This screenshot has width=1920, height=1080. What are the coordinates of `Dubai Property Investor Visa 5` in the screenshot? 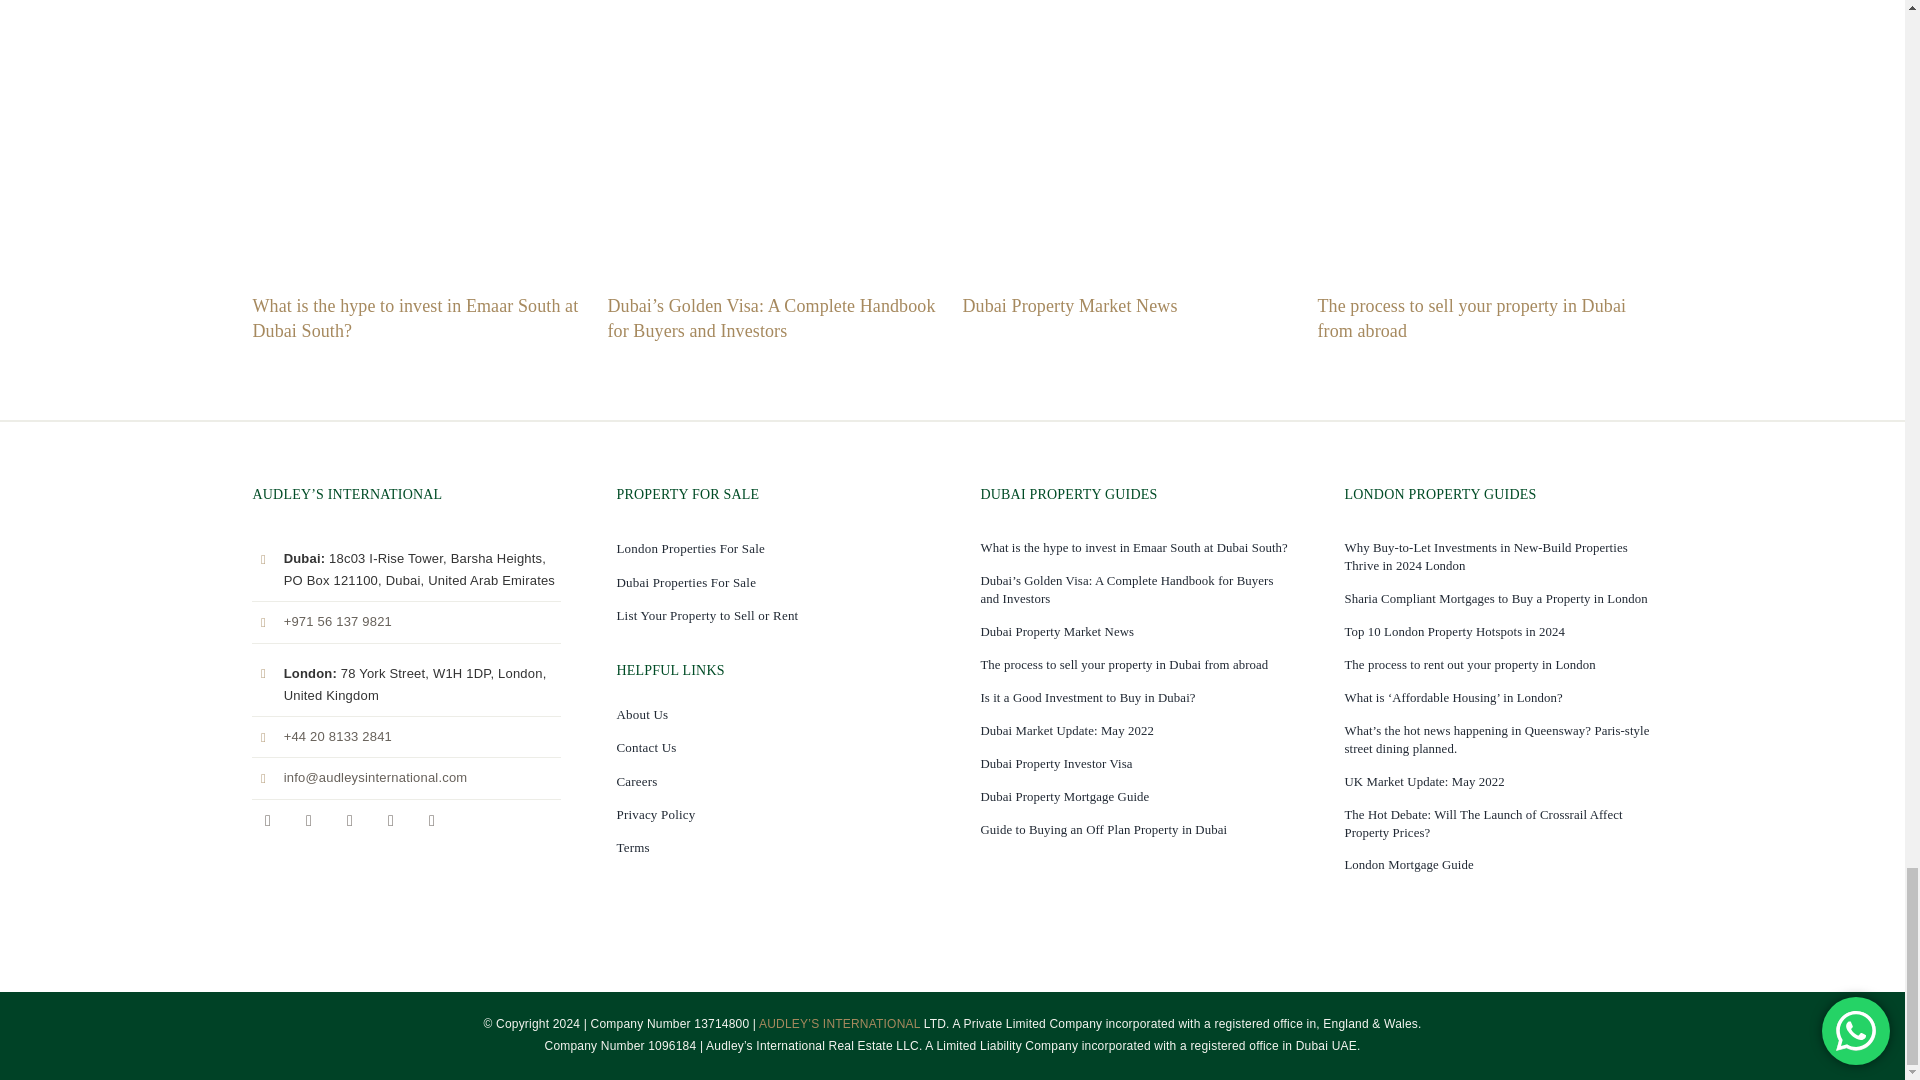 It's located at (774, 152).